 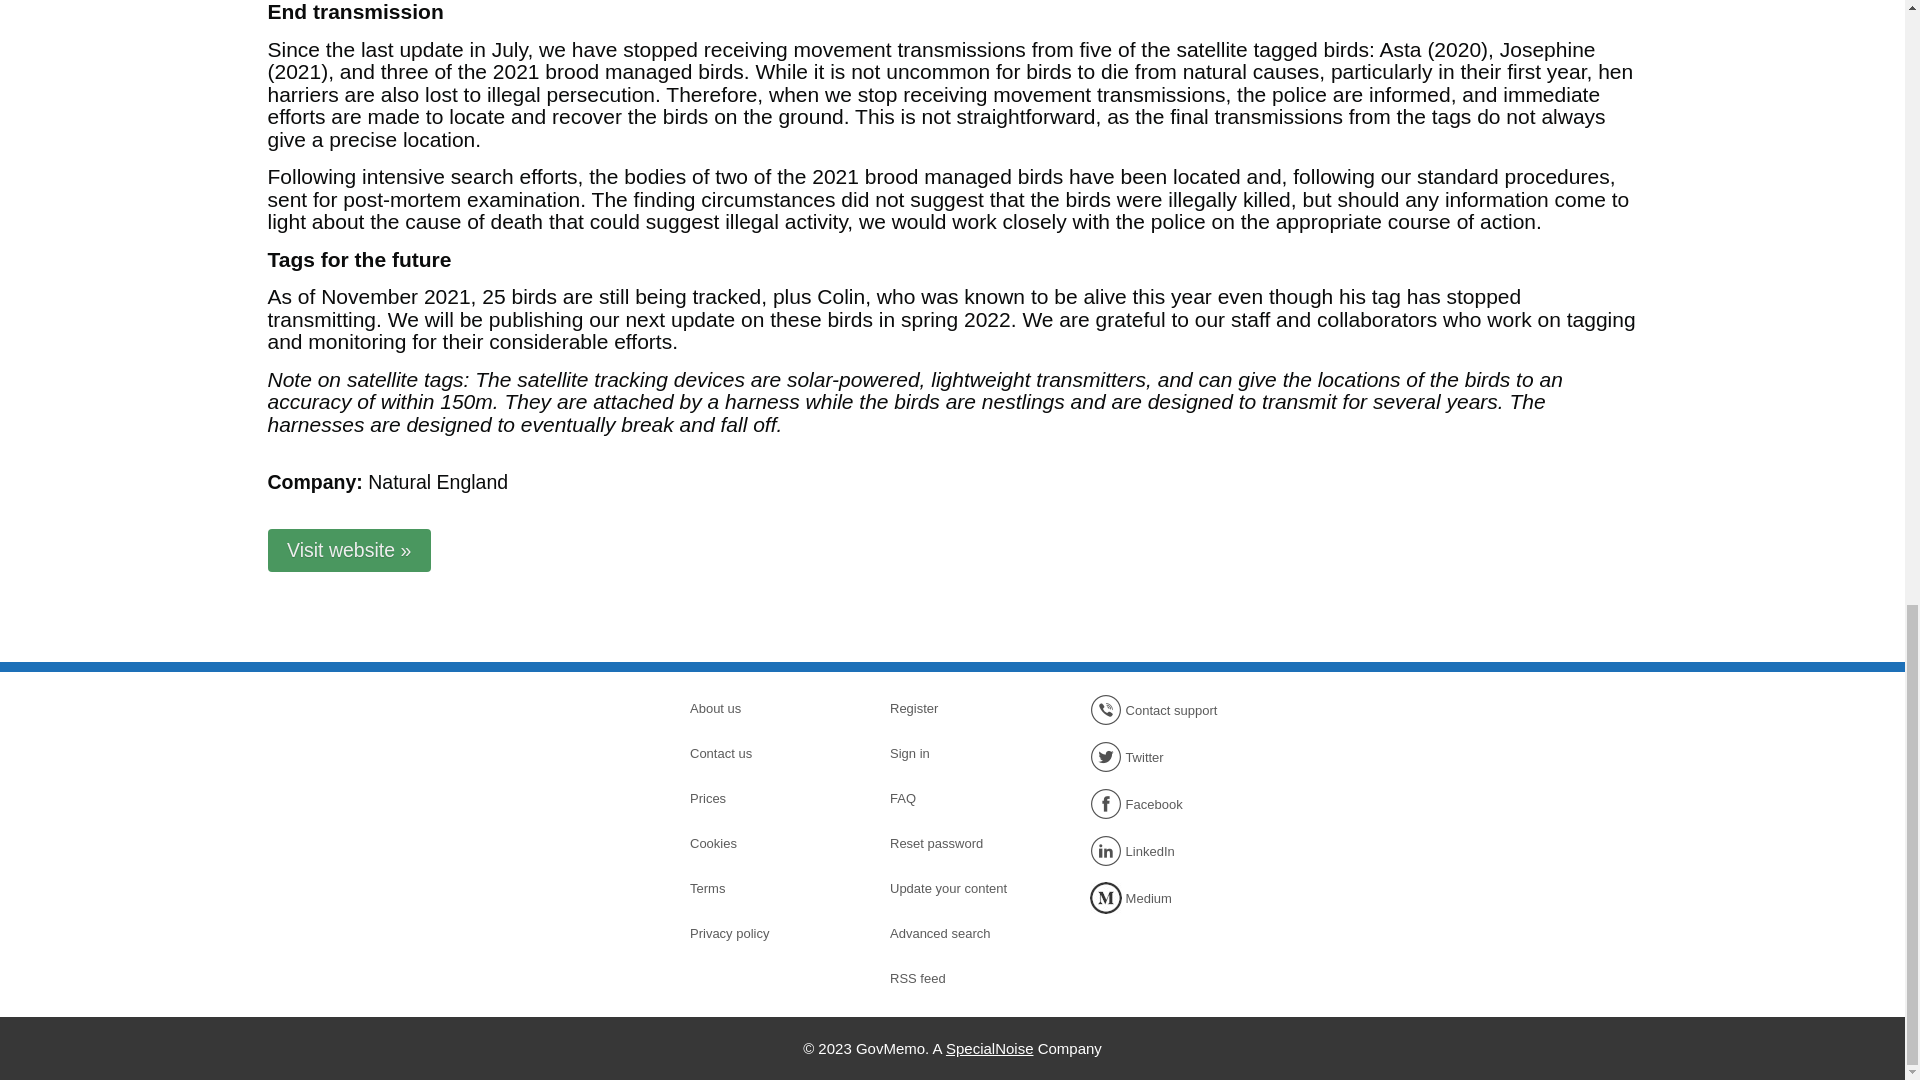 I want to click on Cookies, so click(x=759, y=844).